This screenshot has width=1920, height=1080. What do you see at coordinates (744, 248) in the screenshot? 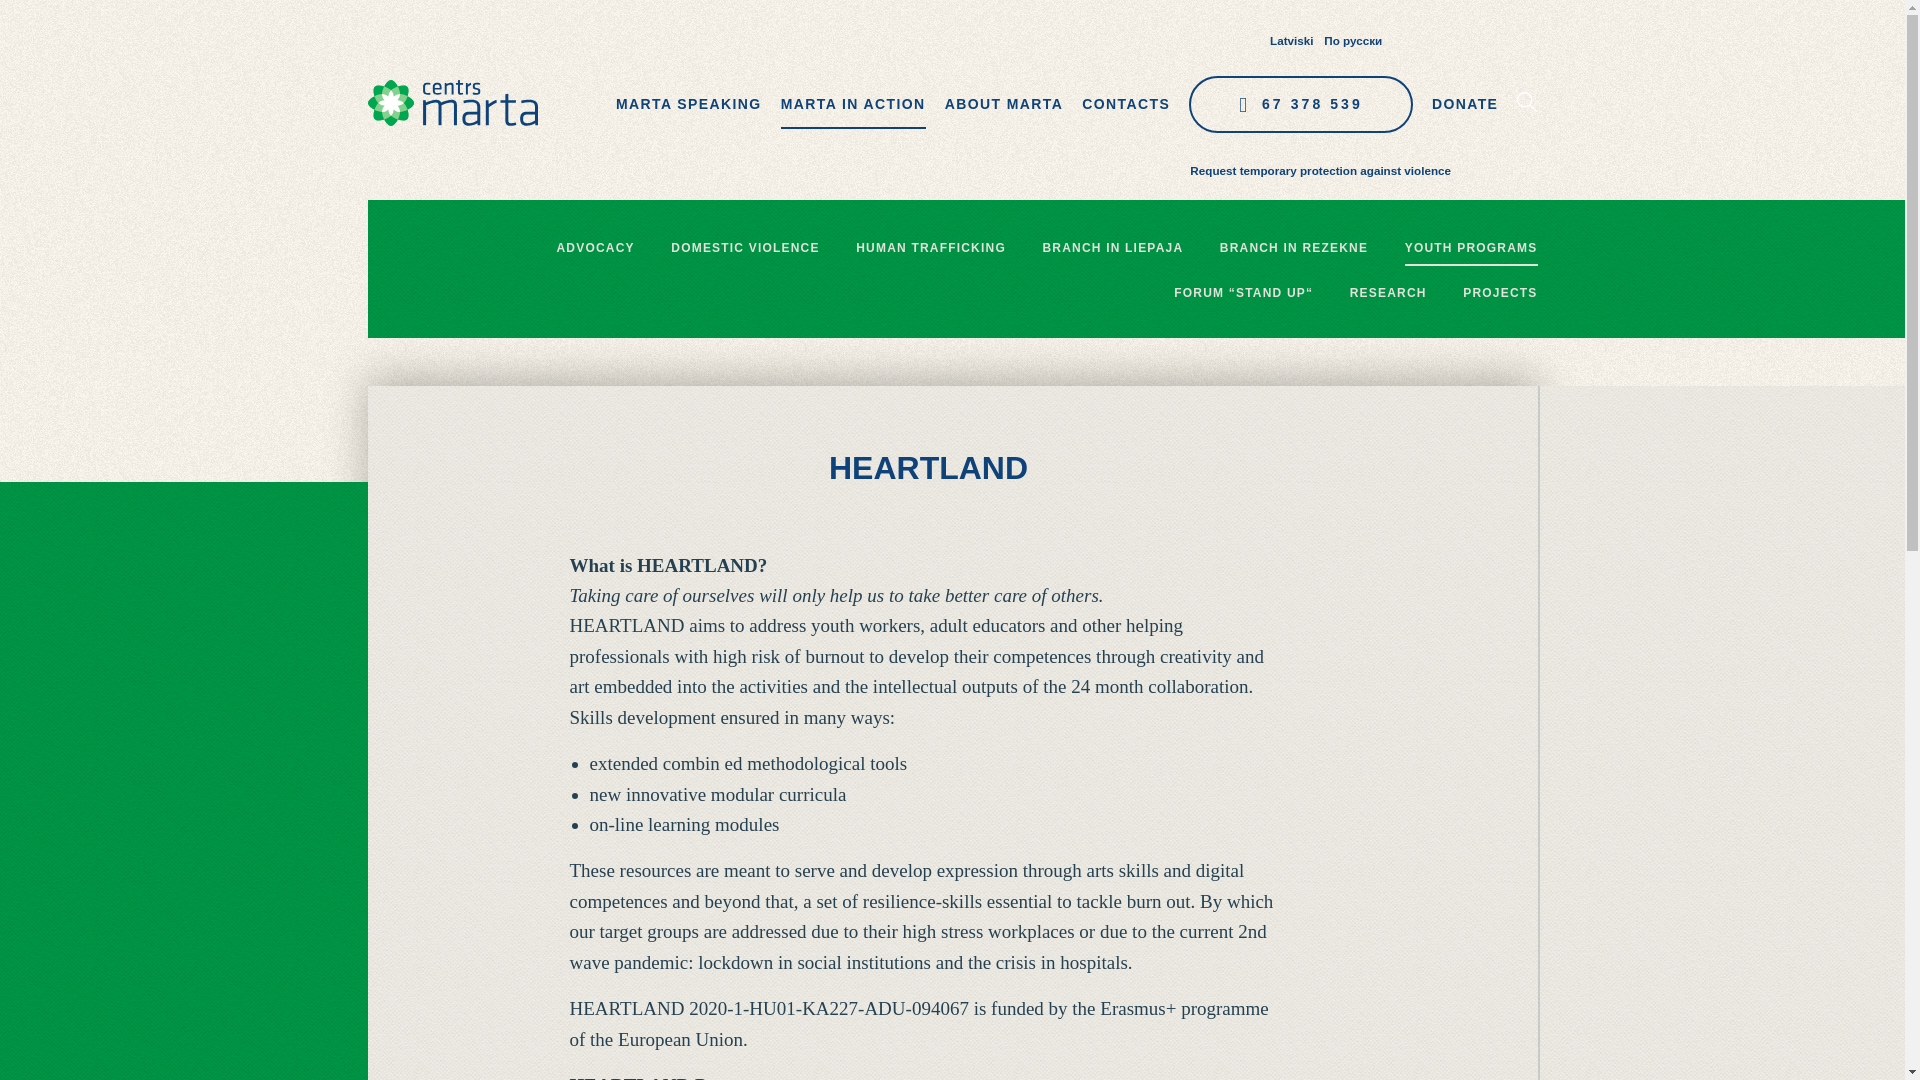
I see `DOMESTIC VIOLENCE` at bounding box center [744, 248].